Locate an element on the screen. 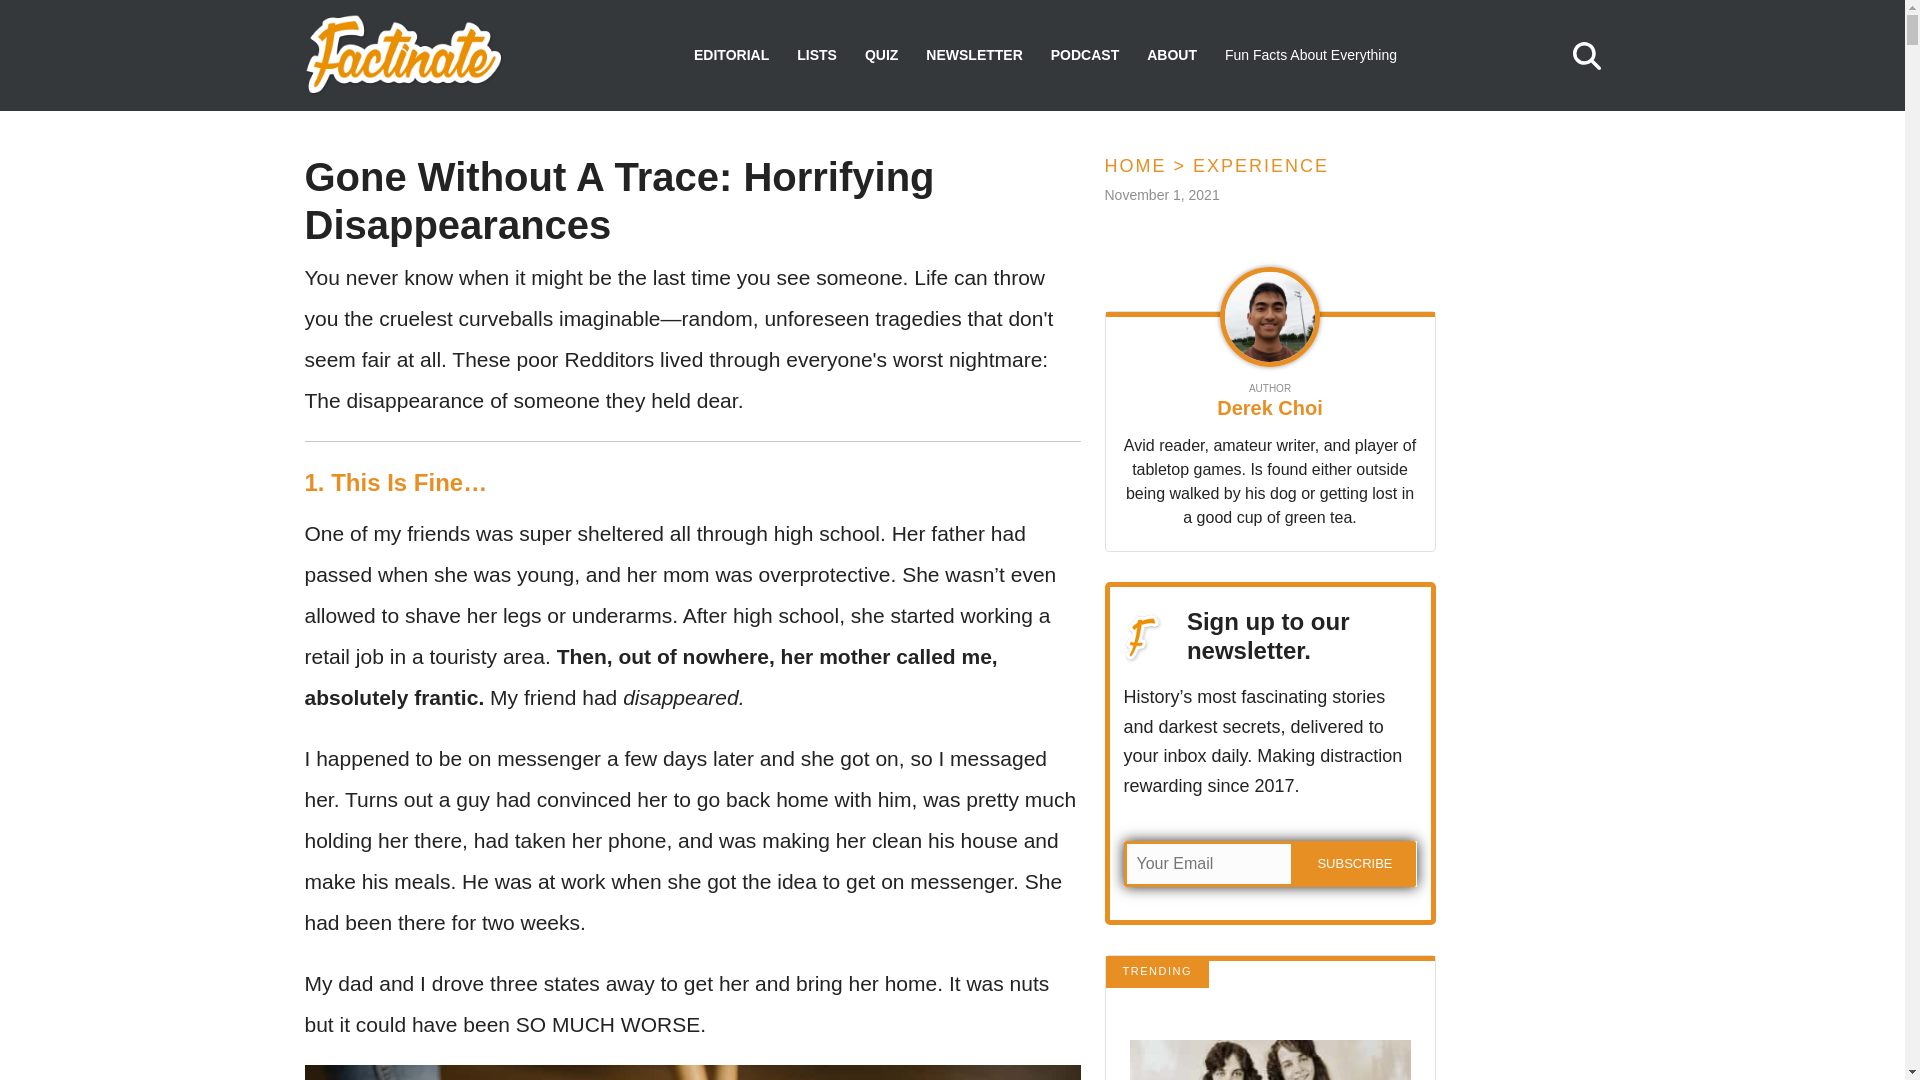 The width and height of the screenshot is (1920, 1080). ABOUT is located at coordinates (1171, 55).